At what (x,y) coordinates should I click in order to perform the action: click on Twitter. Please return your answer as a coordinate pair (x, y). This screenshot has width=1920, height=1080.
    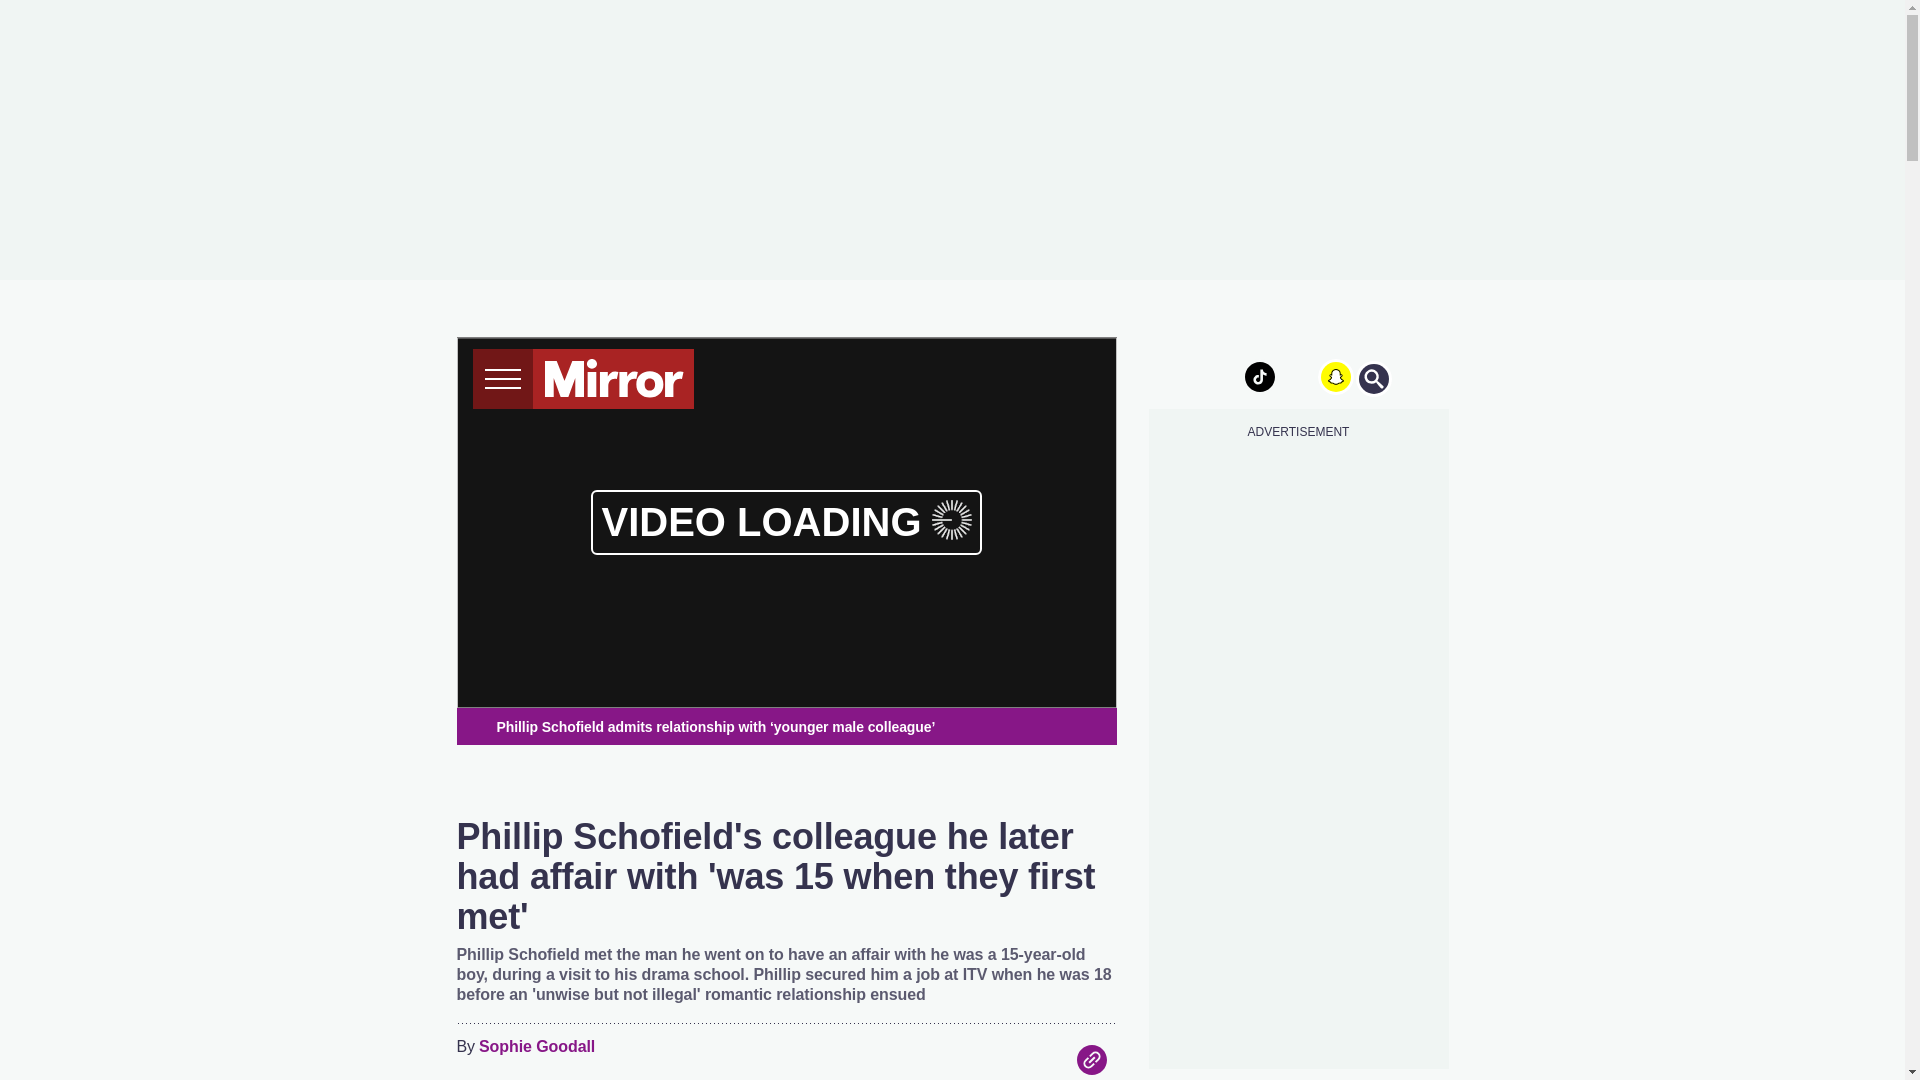
    Looking at the image, I should click on (1010, 1060).